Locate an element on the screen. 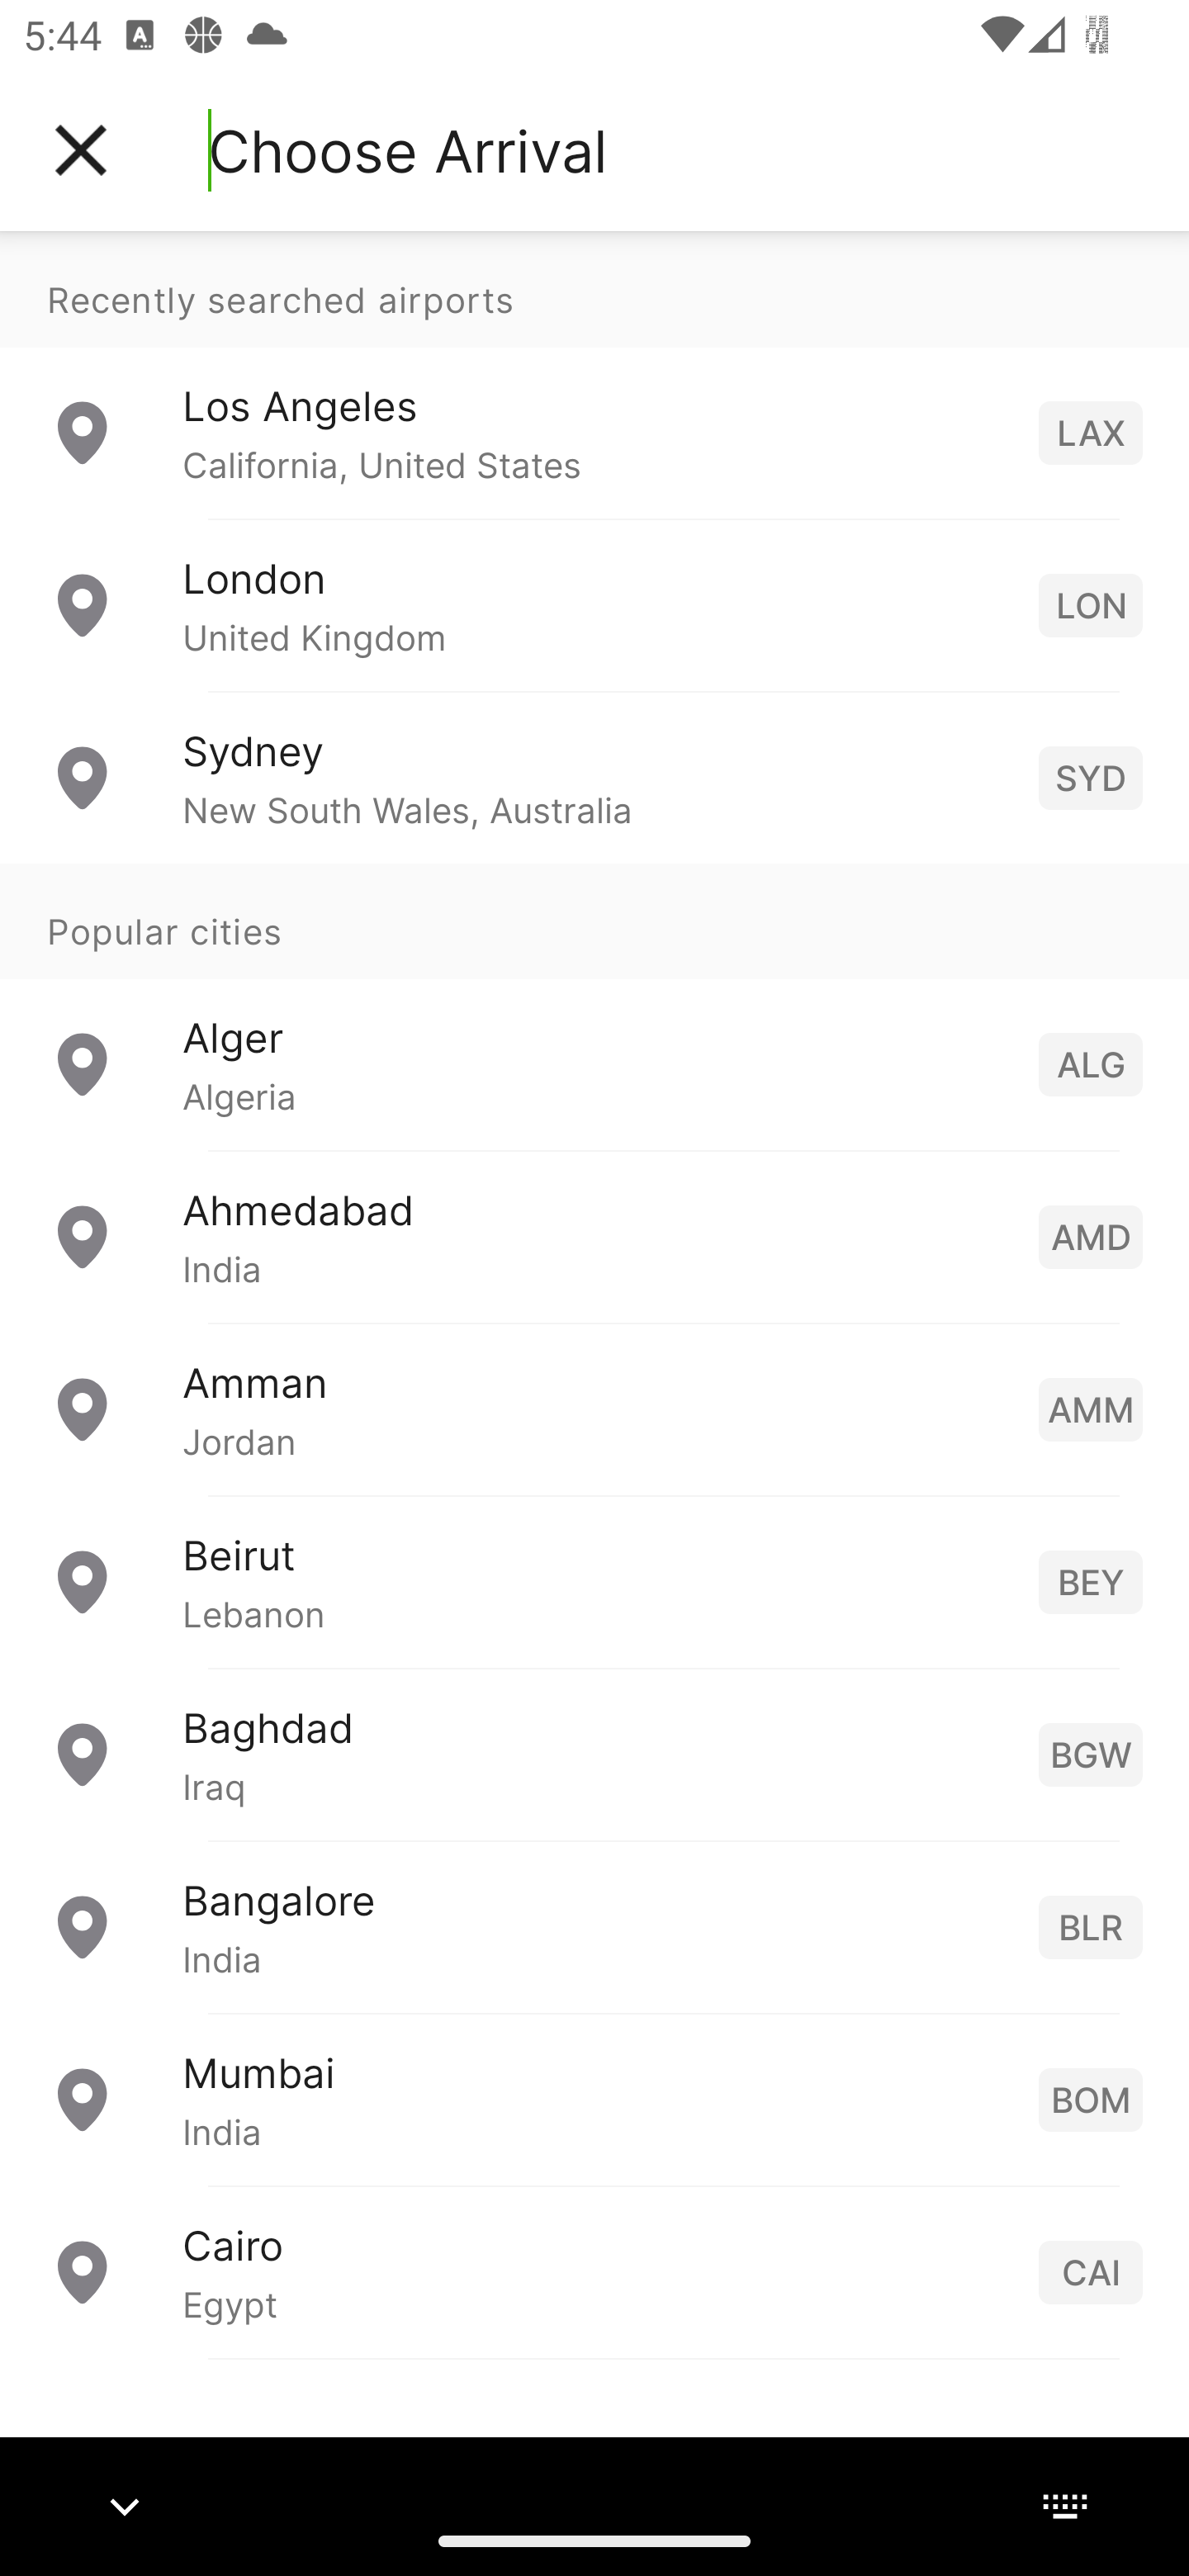 Image resolution: width=1189 pixels, height=2576 pixels. Mumbai India BOM is located at coordinates (594, 2097).